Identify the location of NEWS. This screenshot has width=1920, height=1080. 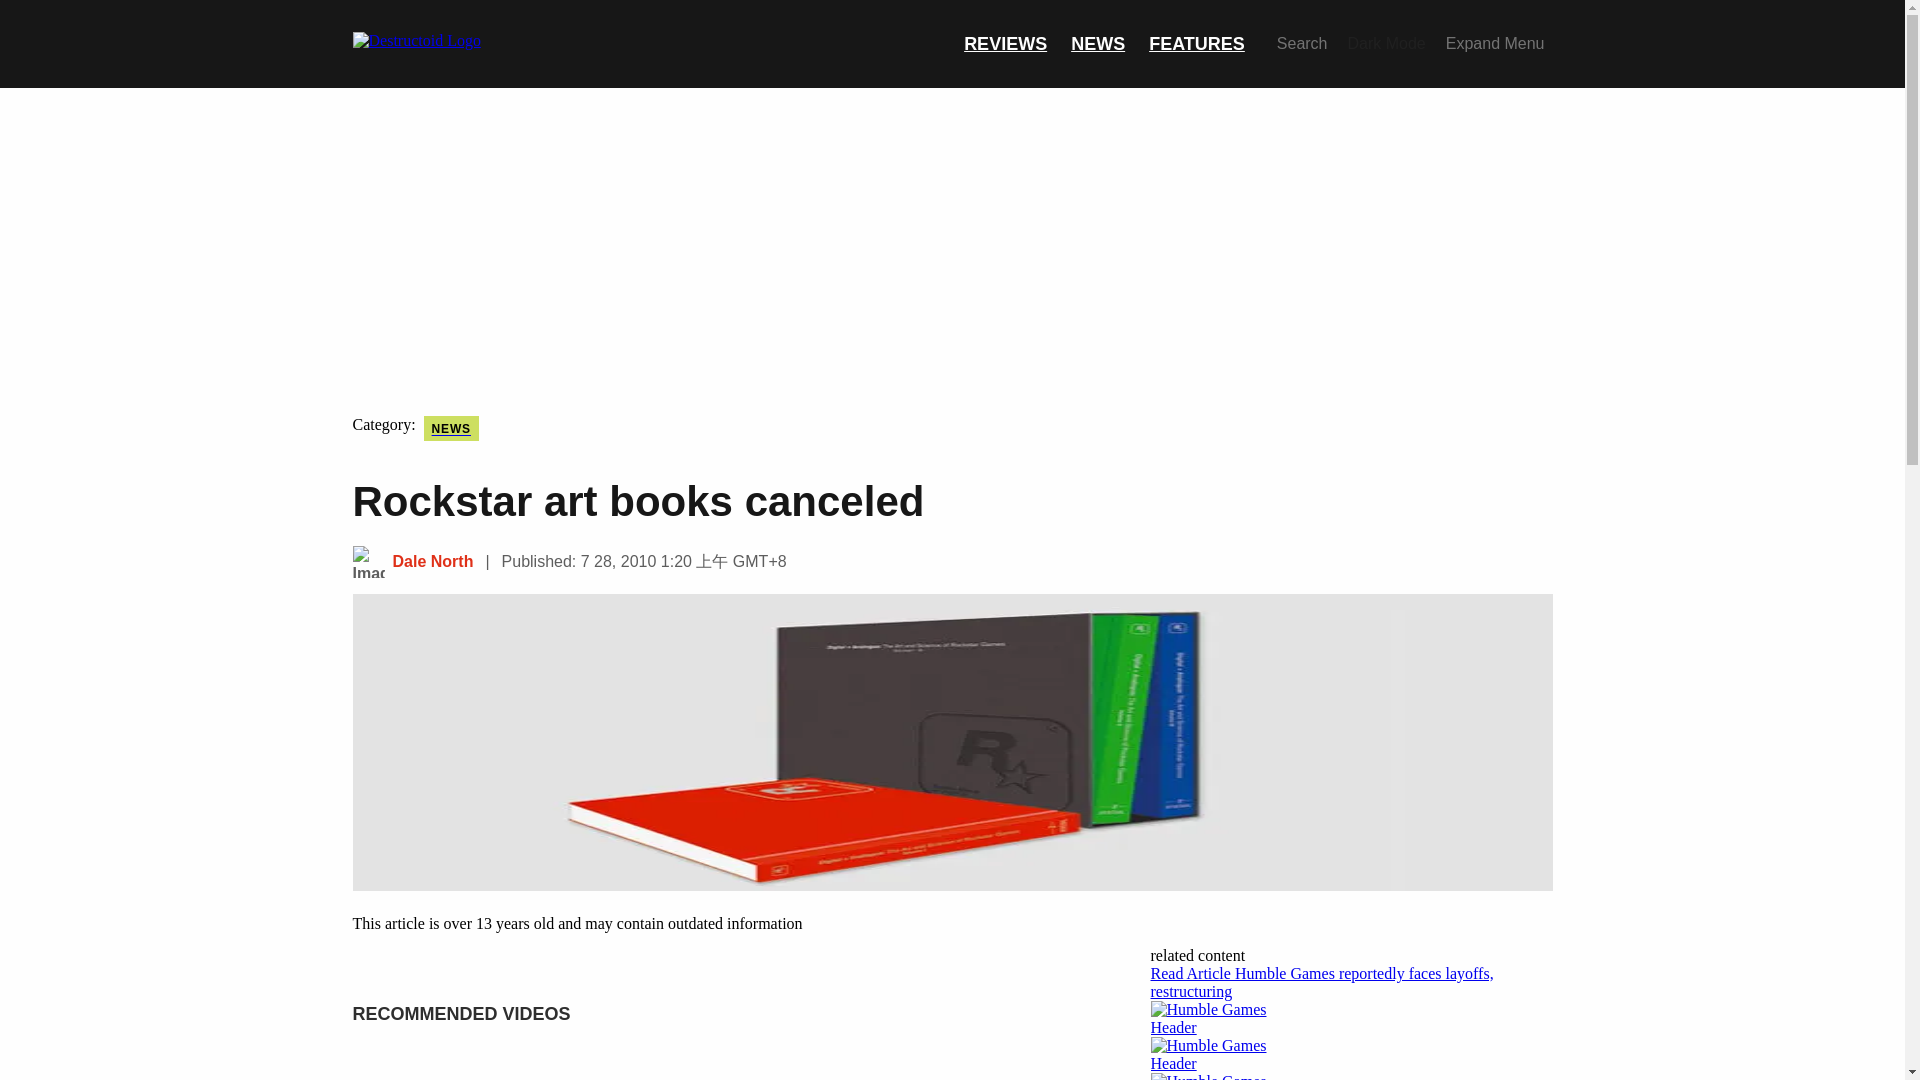
(451, 428).